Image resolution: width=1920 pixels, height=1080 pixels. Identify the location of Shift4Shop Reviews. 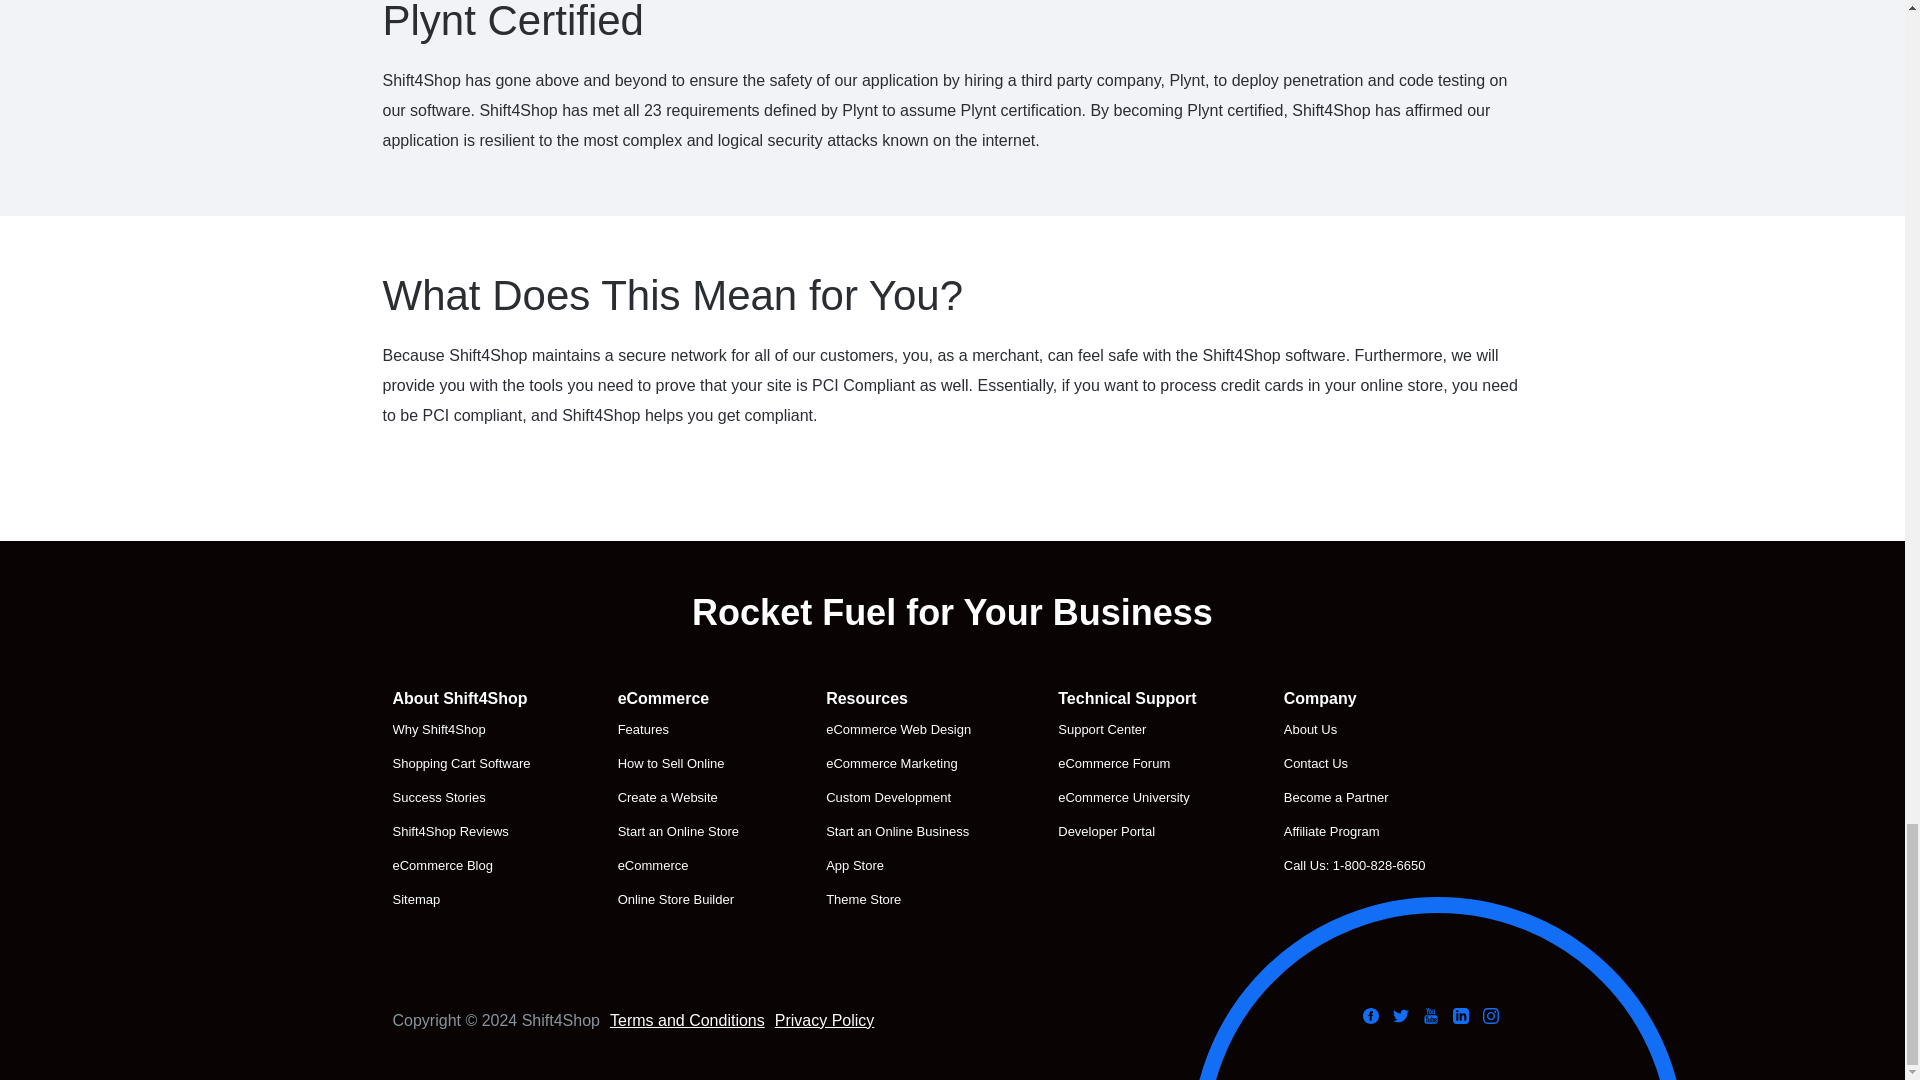
(460, 831).